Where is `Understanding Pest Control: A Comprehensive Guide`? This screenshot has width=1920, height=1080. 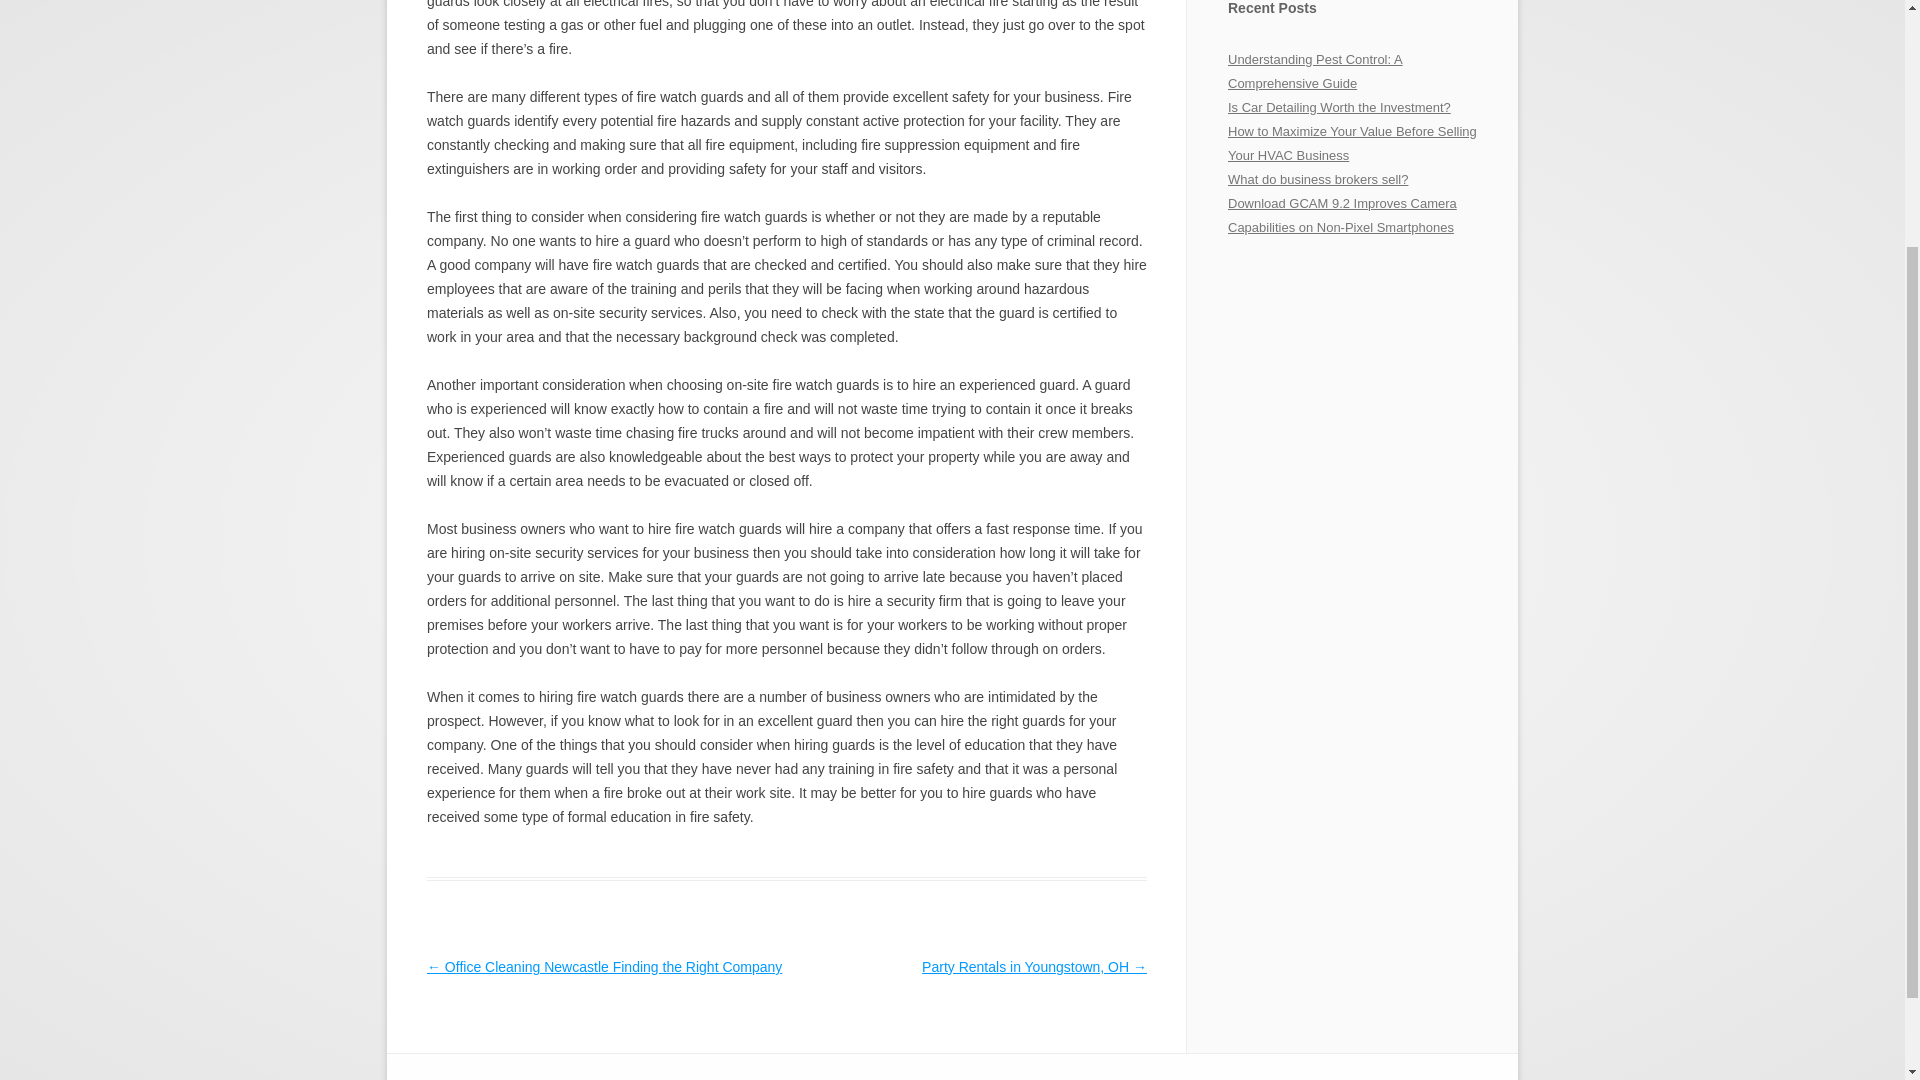
Understanding Pest Control: A Comprehensive Guide is located at coordinates (1316, 70).